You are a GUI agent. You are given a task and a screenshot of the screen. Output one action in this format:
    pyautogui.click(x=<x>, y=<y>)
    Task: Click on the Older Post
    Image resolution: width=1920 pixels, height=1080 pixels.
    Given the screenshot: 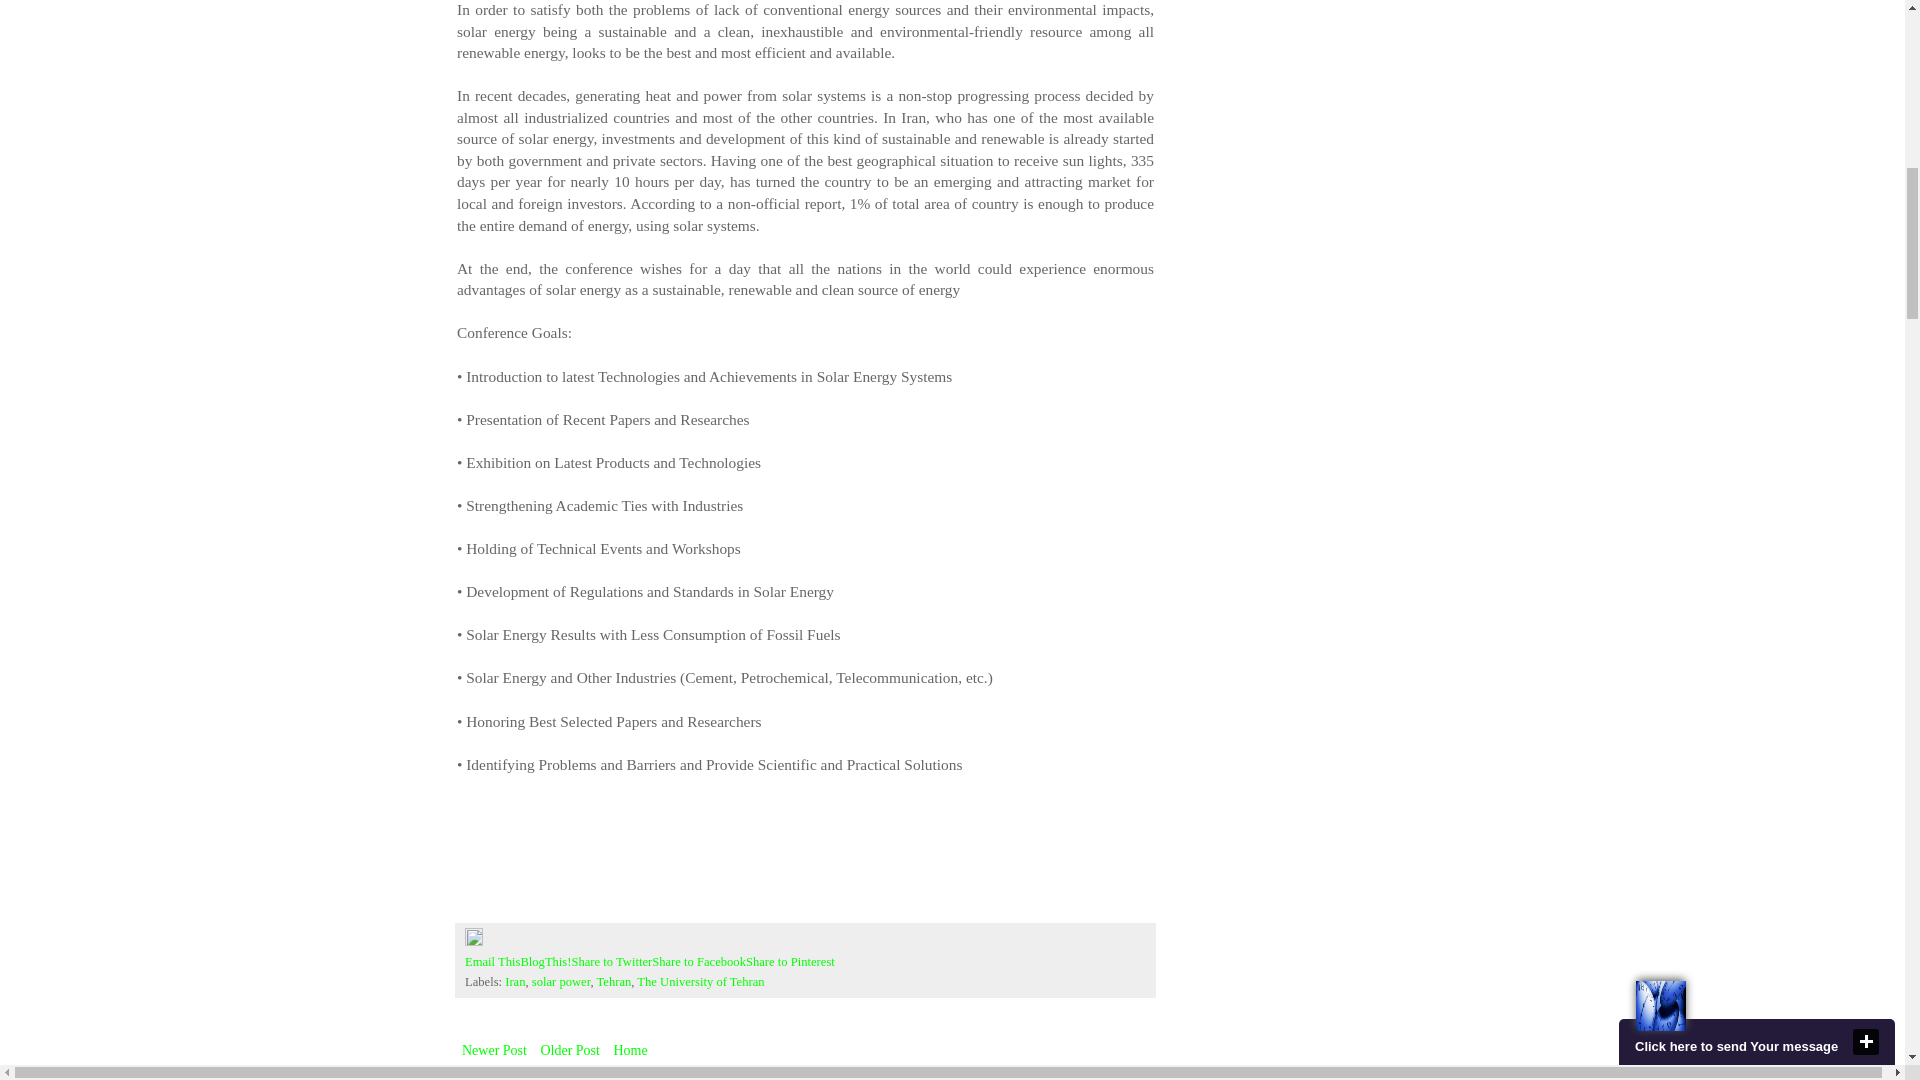 What is the action you would take?
    pyautogui.click(x=570, y=1050)
    